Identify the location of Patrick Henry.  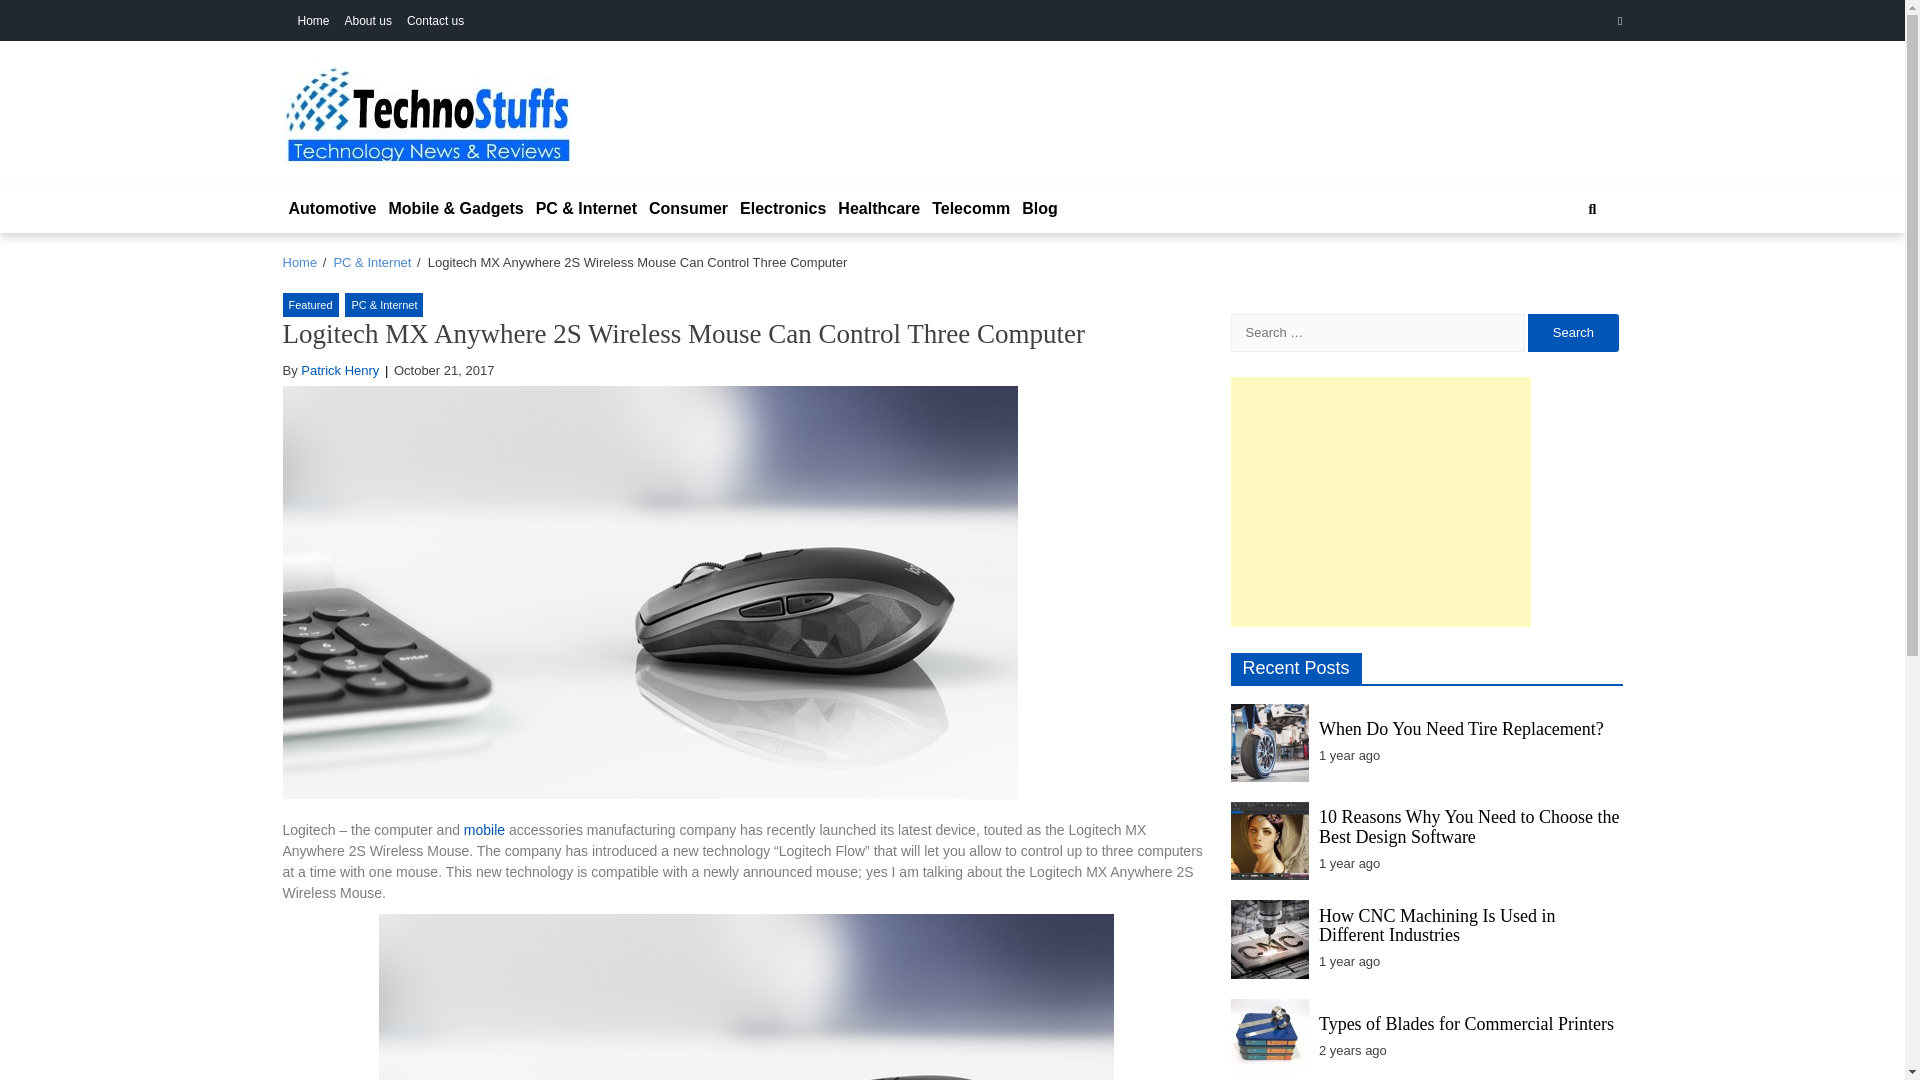
(340, 370).